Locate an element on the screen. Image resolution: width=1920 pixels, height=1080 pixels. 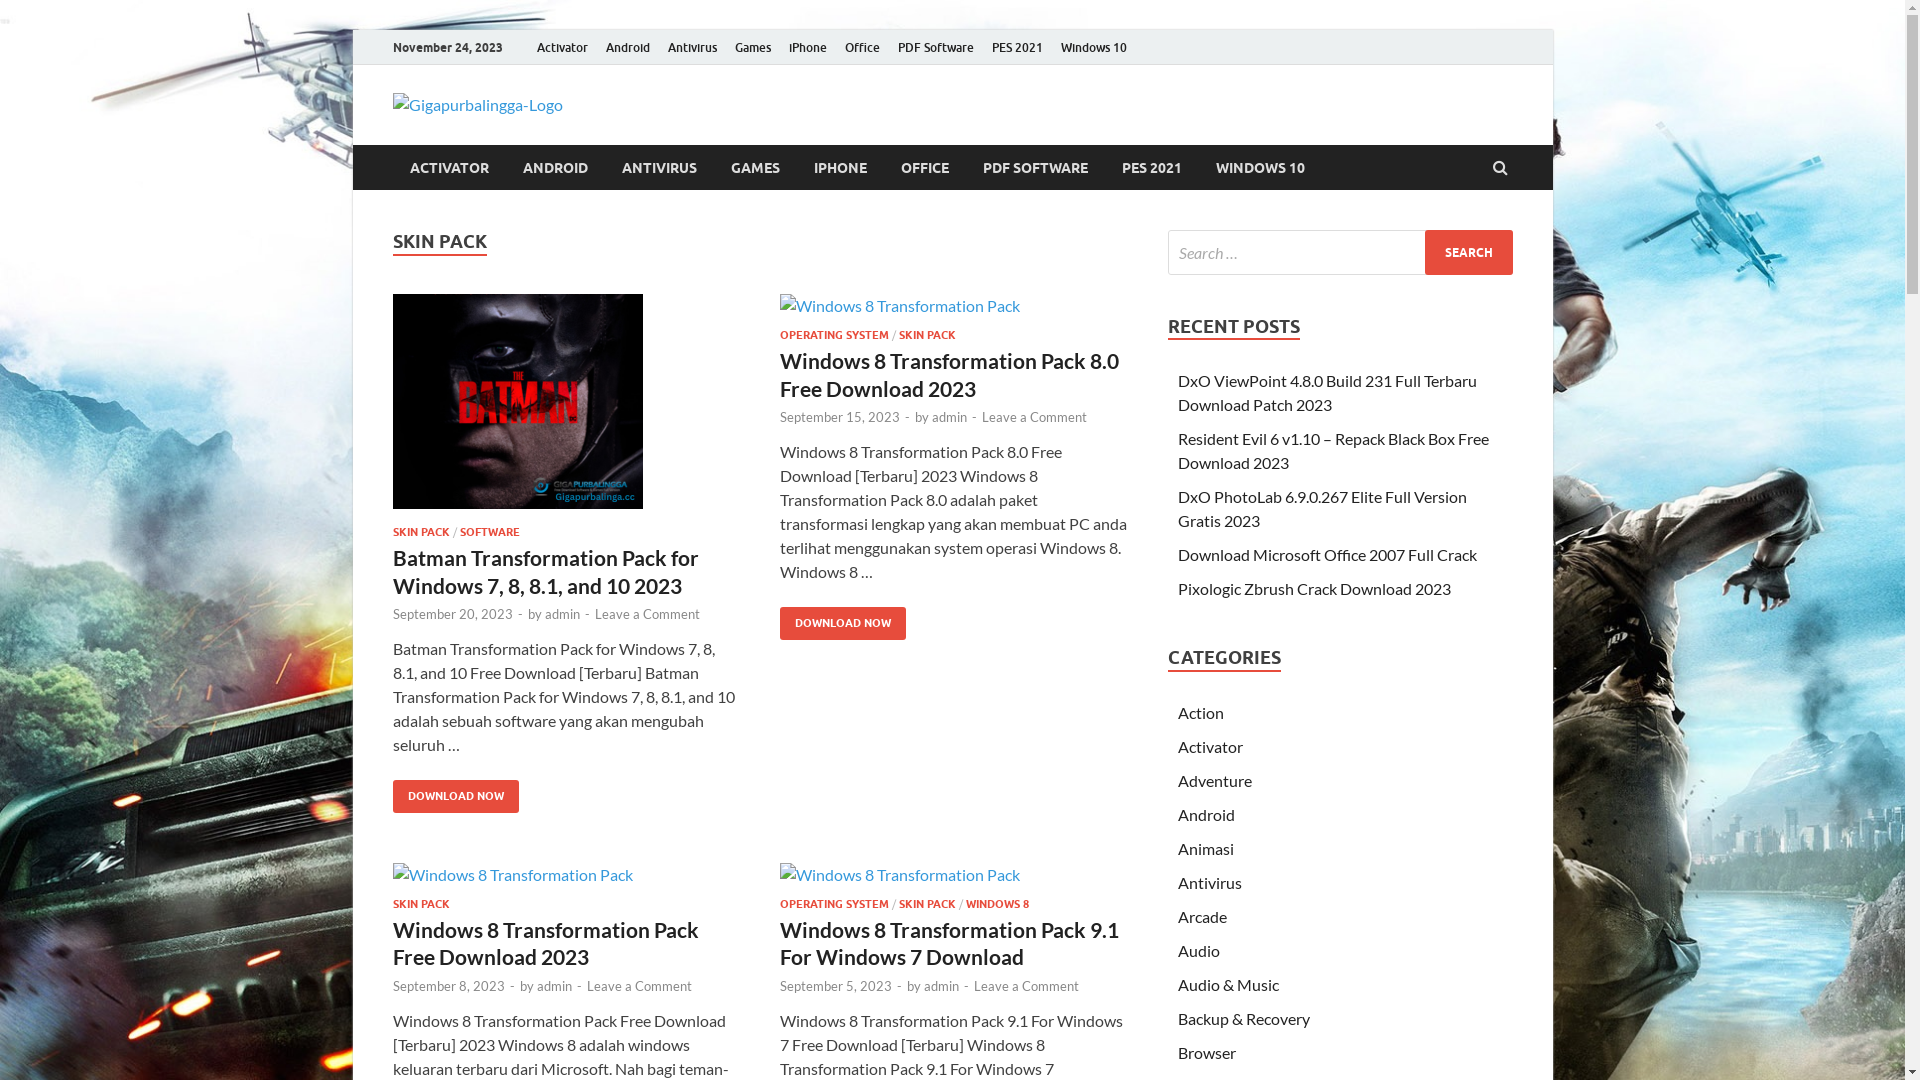
Search is located at coordinates (1468, 252).